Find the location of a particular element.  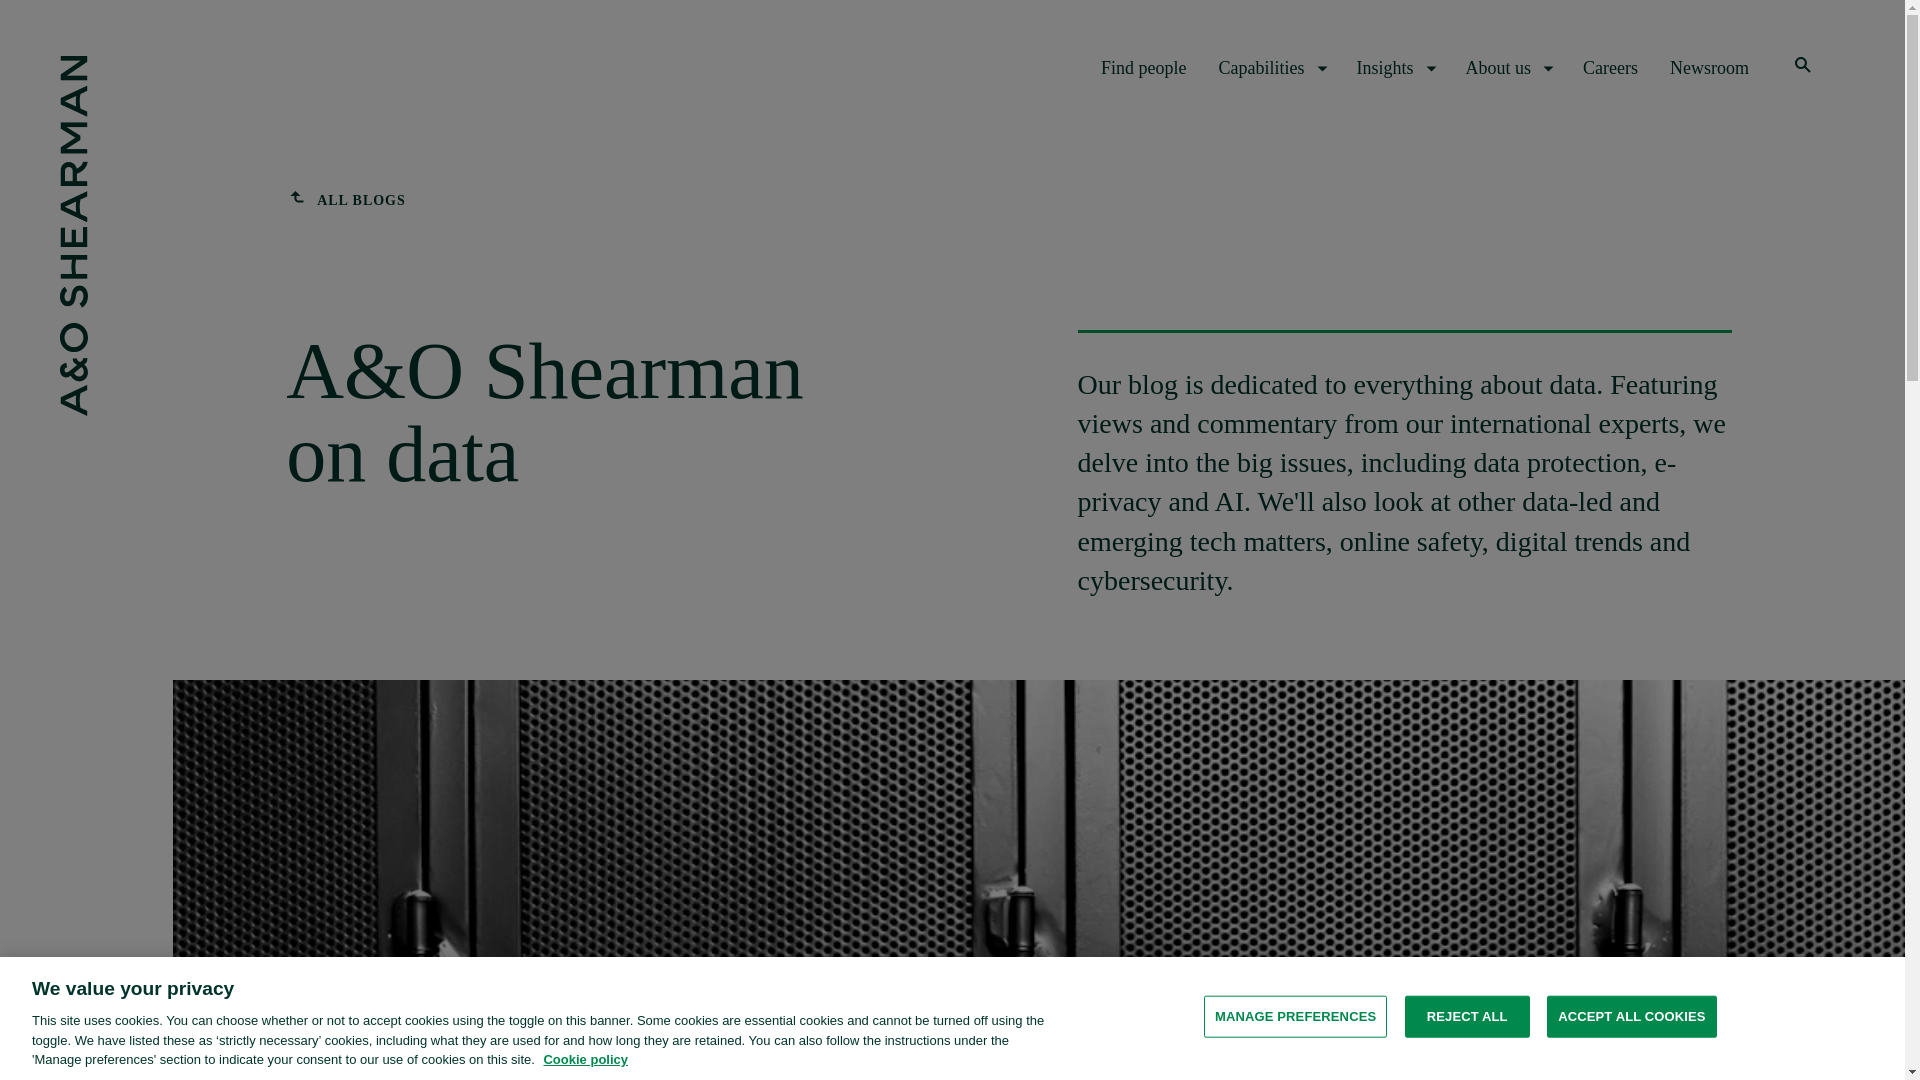

ALL BLOGS is located at coordinates (346, 201).